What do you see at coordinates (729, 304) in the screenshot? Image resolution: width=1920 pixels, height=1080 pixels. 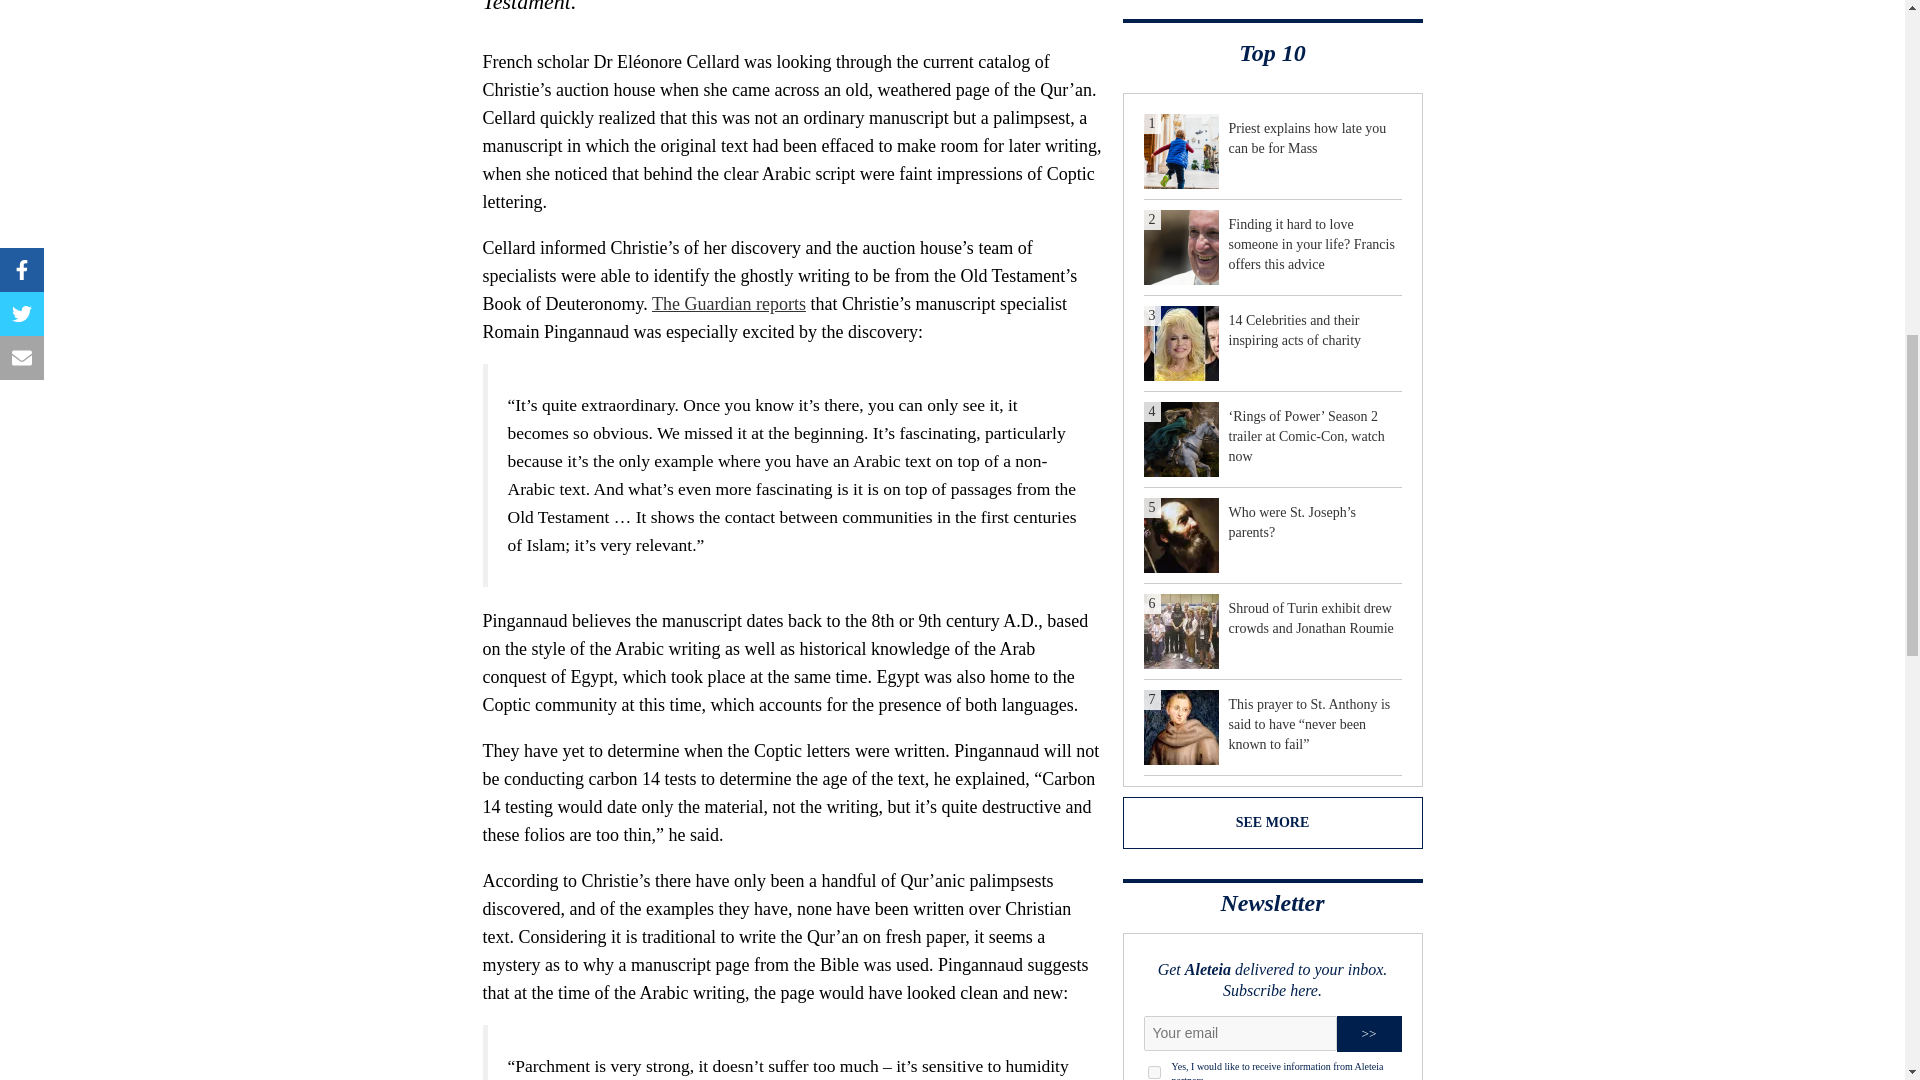 I see `The Guardian reports` at bounding box center [729, 304].